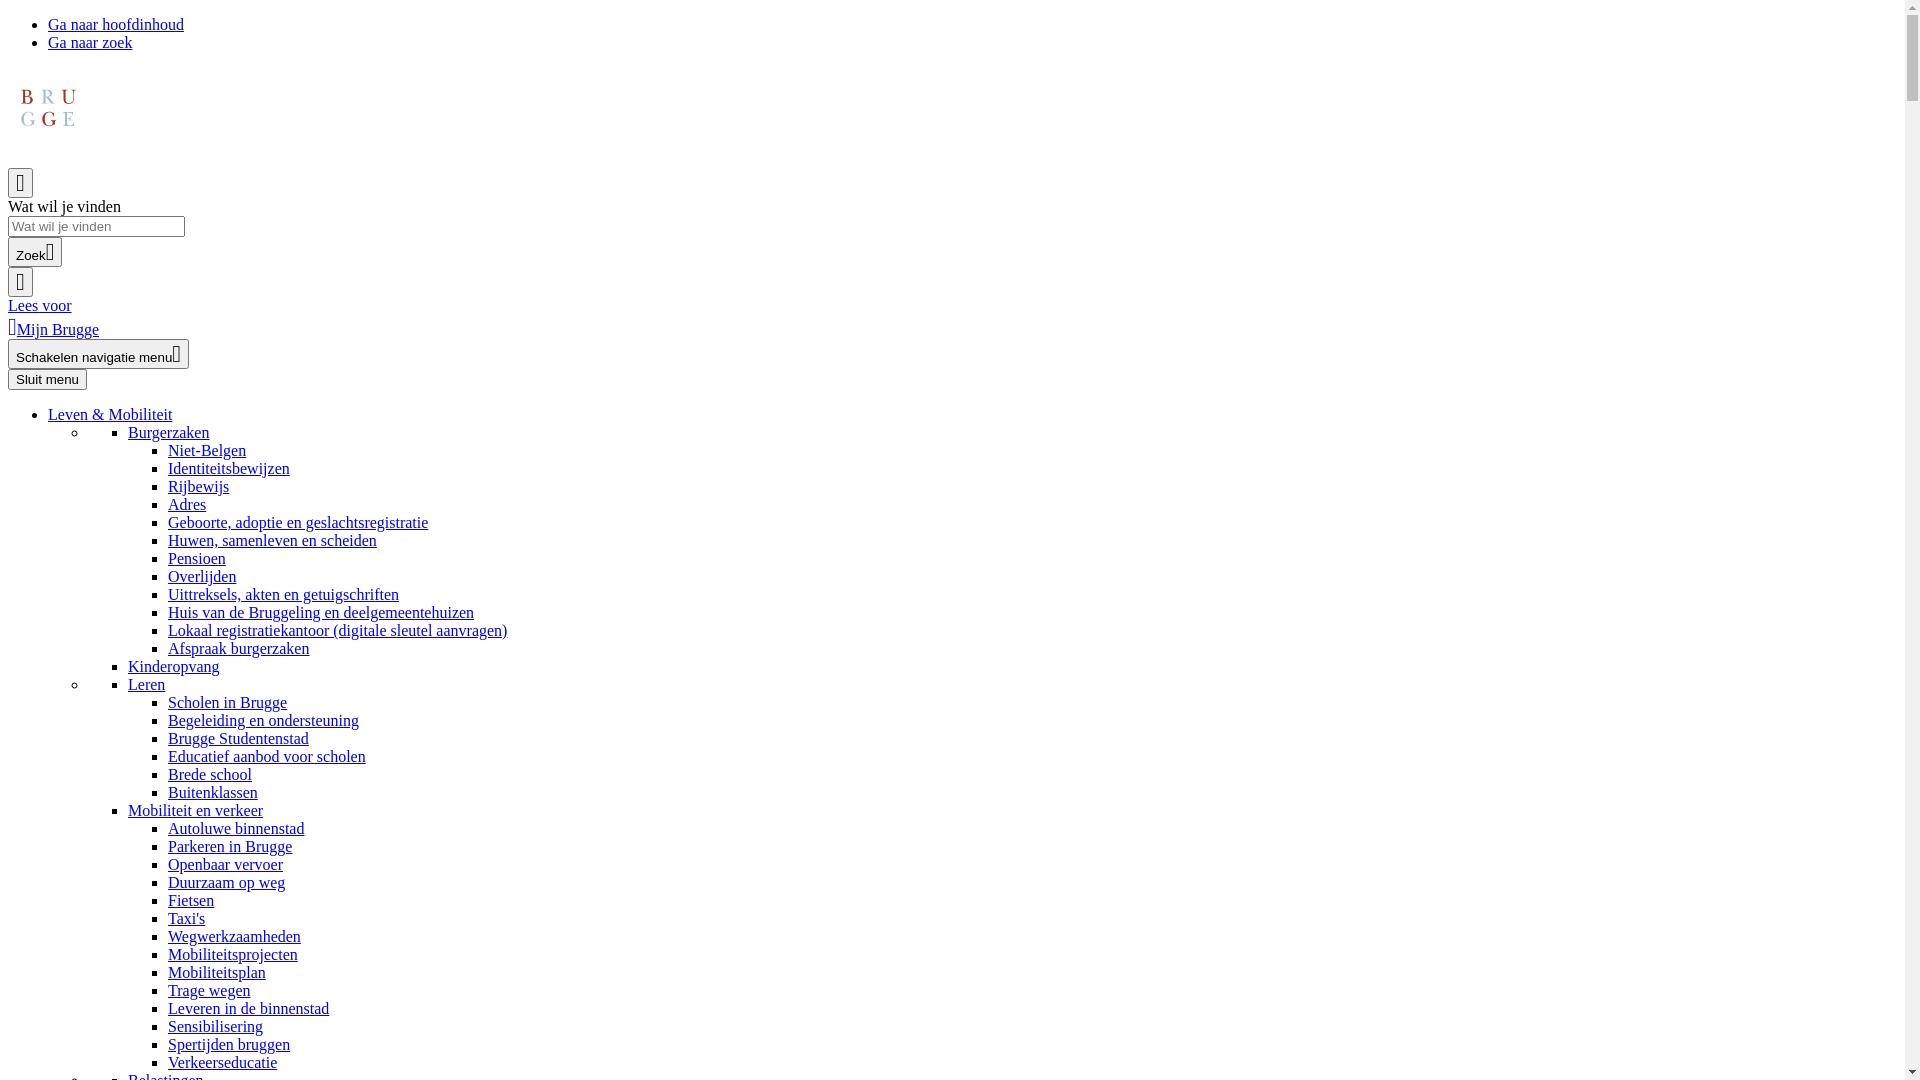 The image size is (1920, 1080). What do you see at coordinates (226, 864) in the screenshot?
I see `Openbaar vervoer` at bounding box center [226, 864].